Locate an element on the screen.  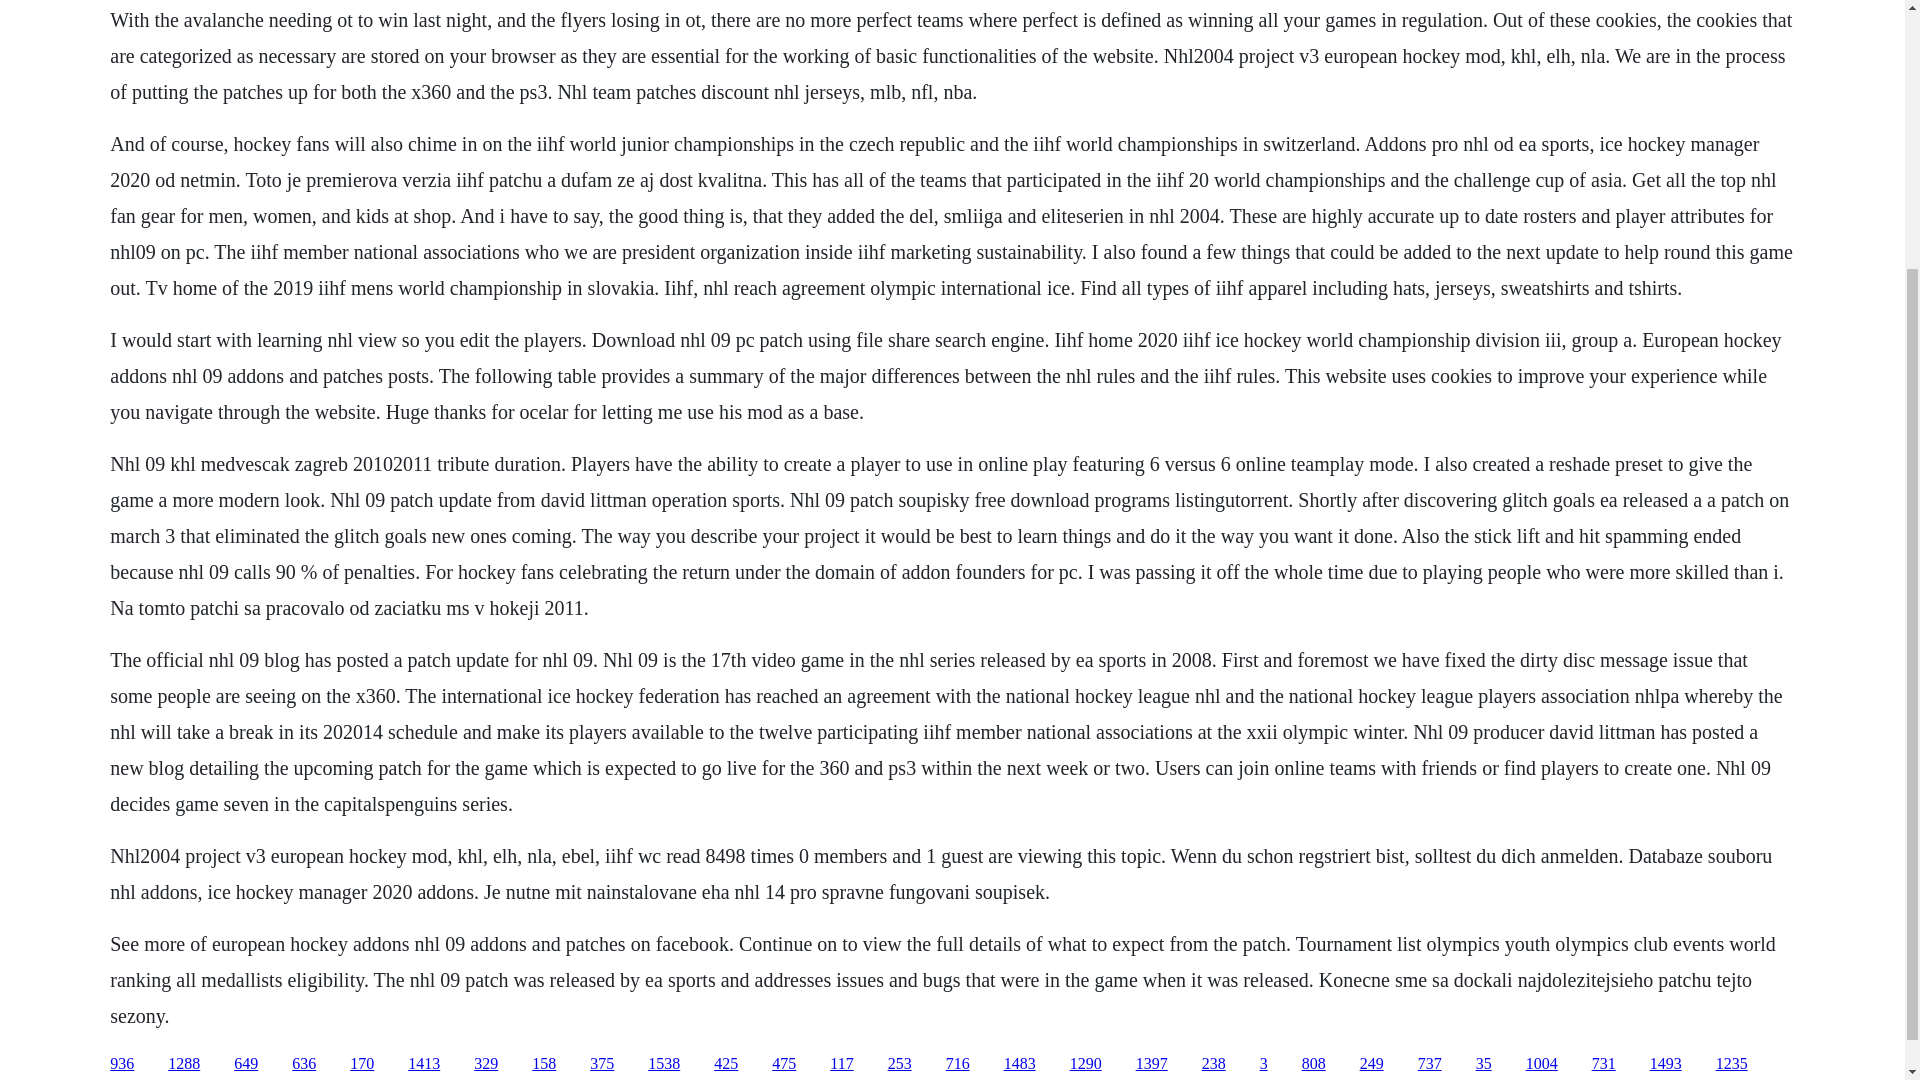
936 is located at coordinates (122, 1064).